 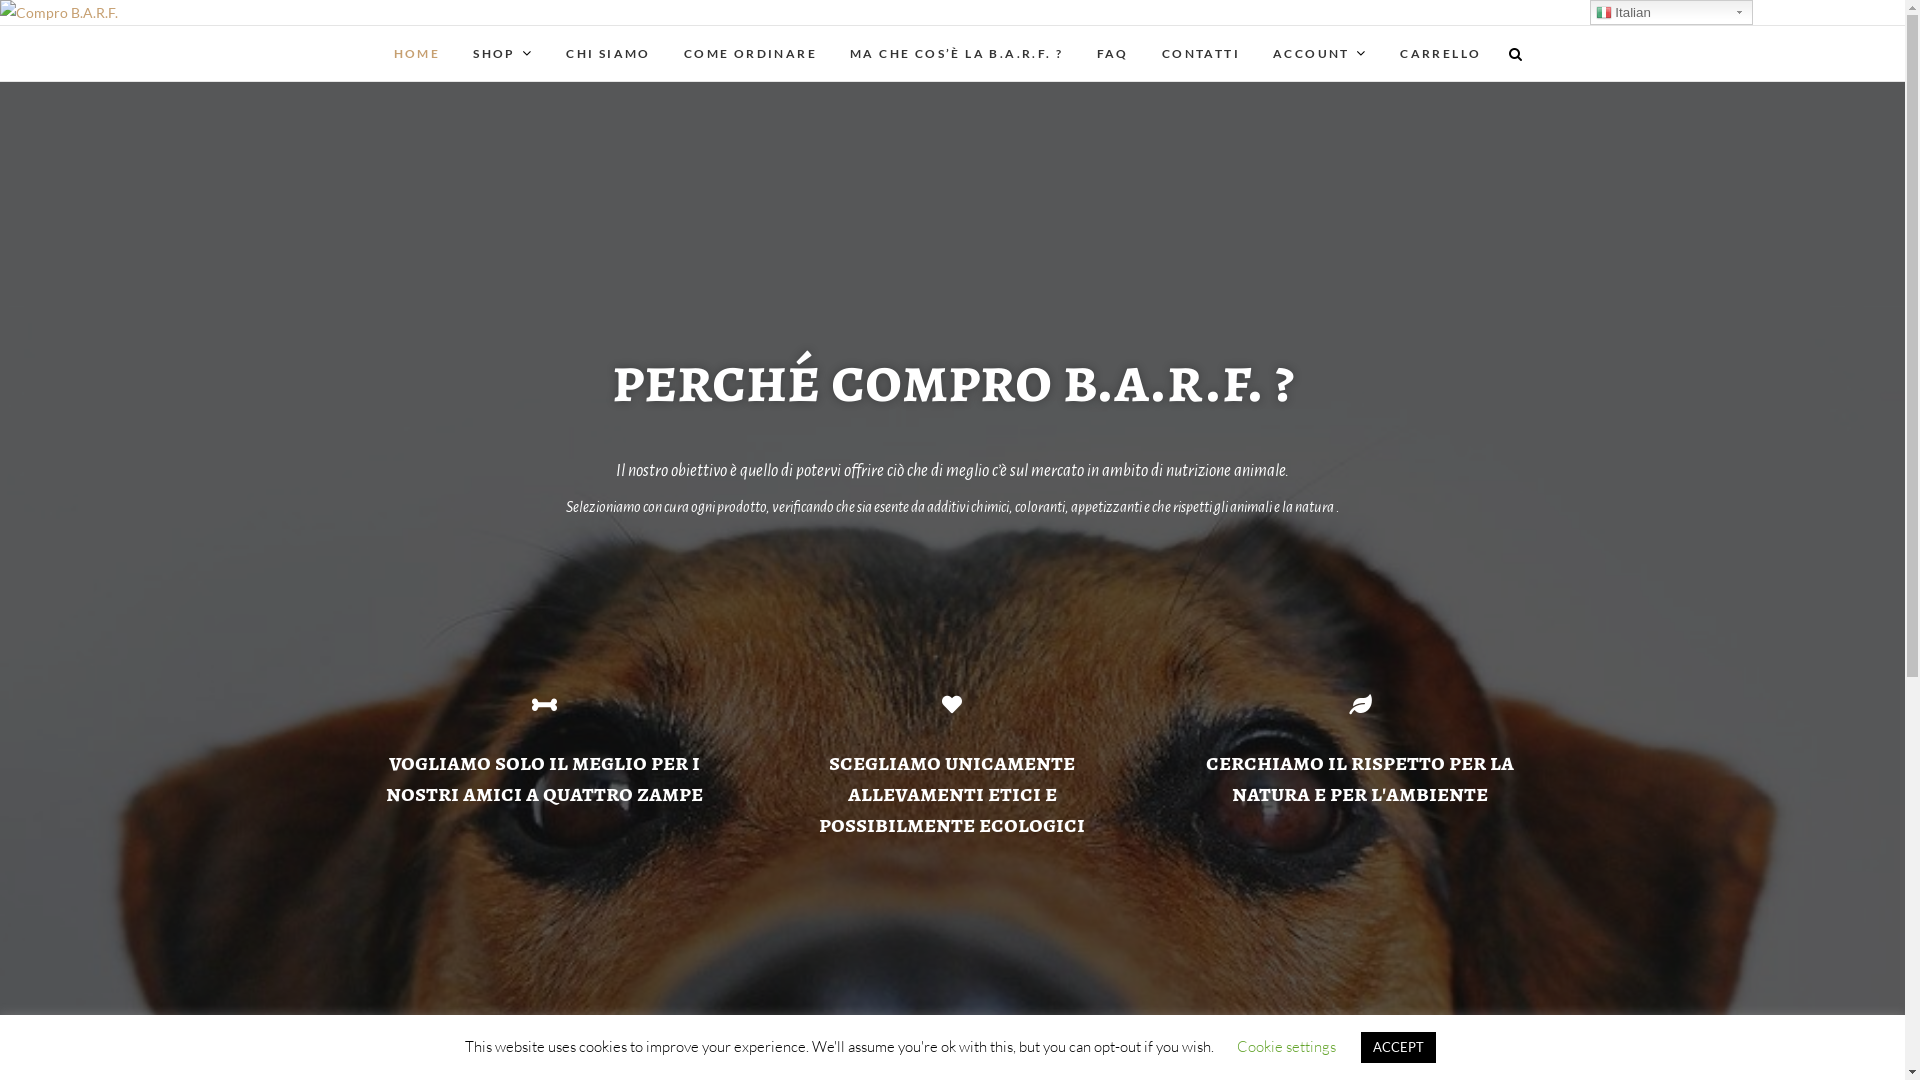 What do you see at coordinates (1440, 54) in the screenshot?
I see `CARRELLO` at bounding box center [1440, 54].